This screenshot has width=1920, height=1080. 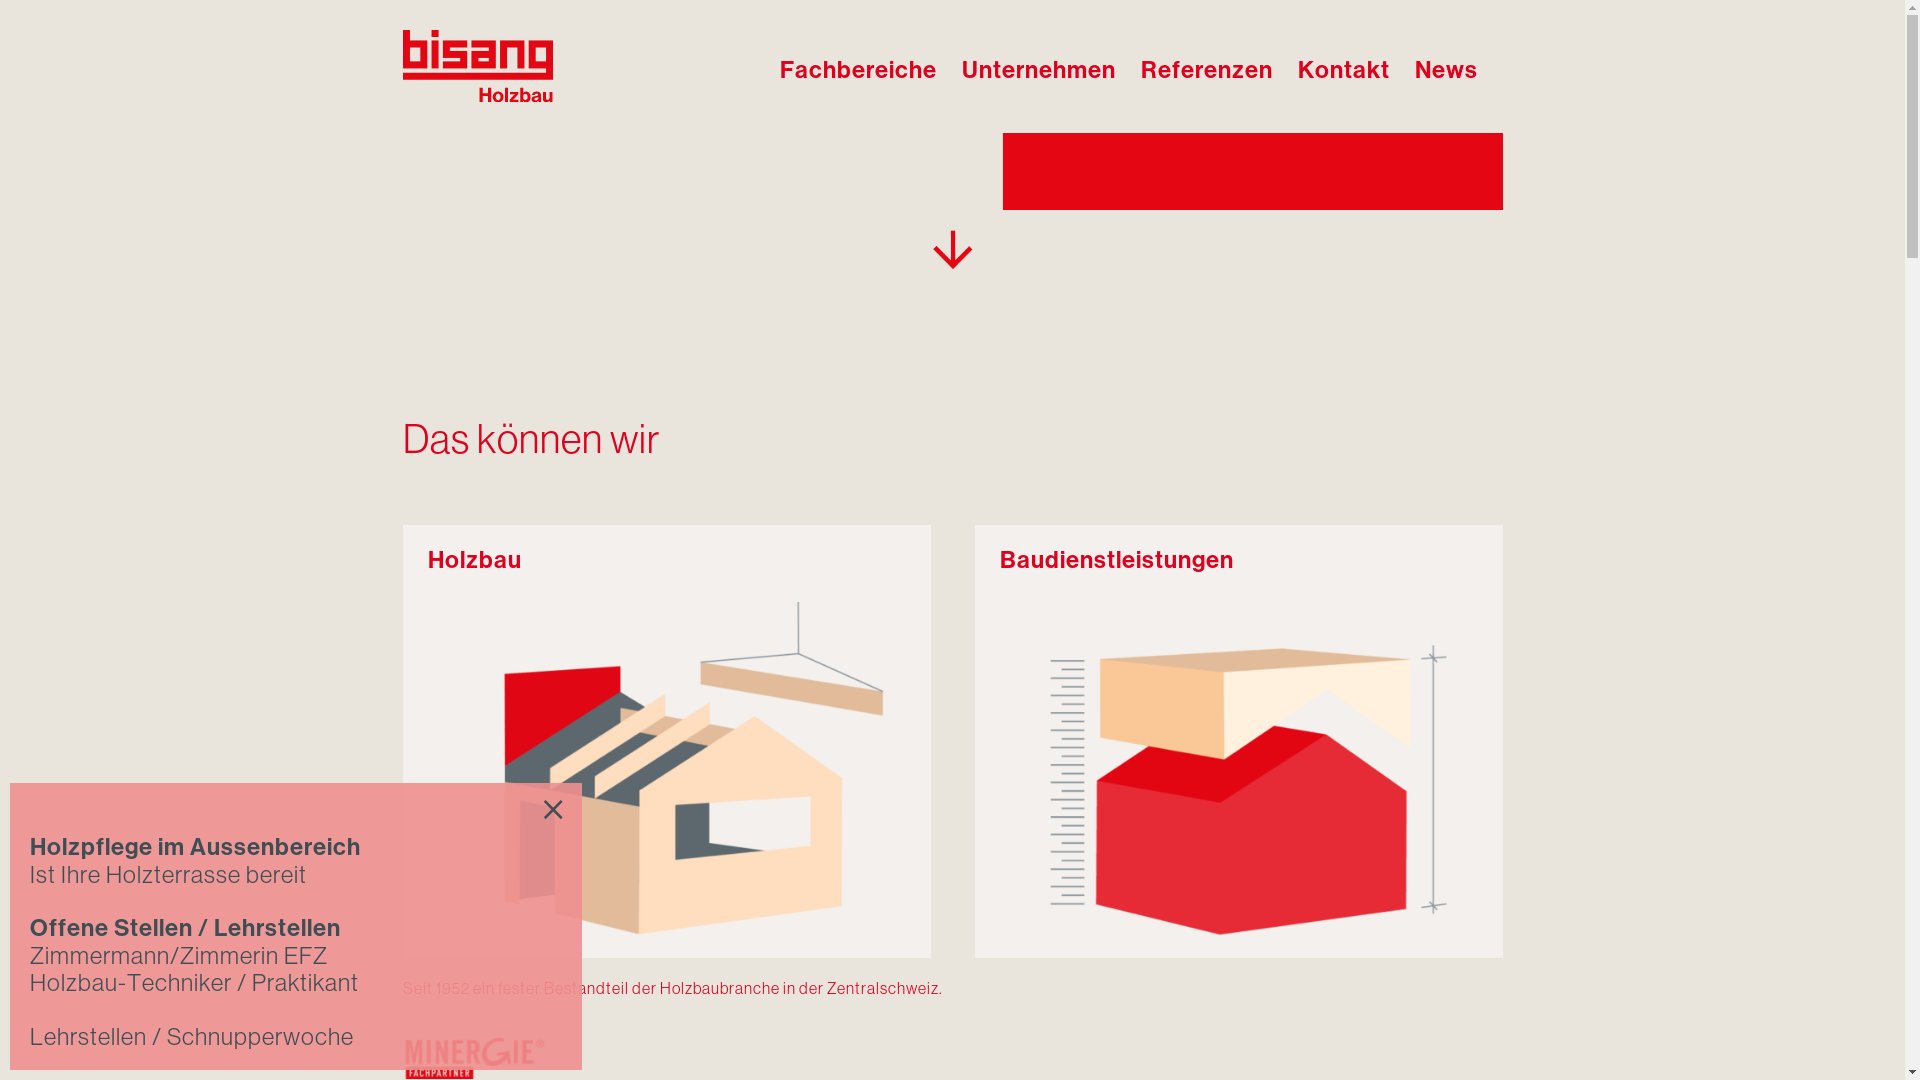 I want to click on Lehrstellen / Schnupperwoche , so click(x=194, y=1036).